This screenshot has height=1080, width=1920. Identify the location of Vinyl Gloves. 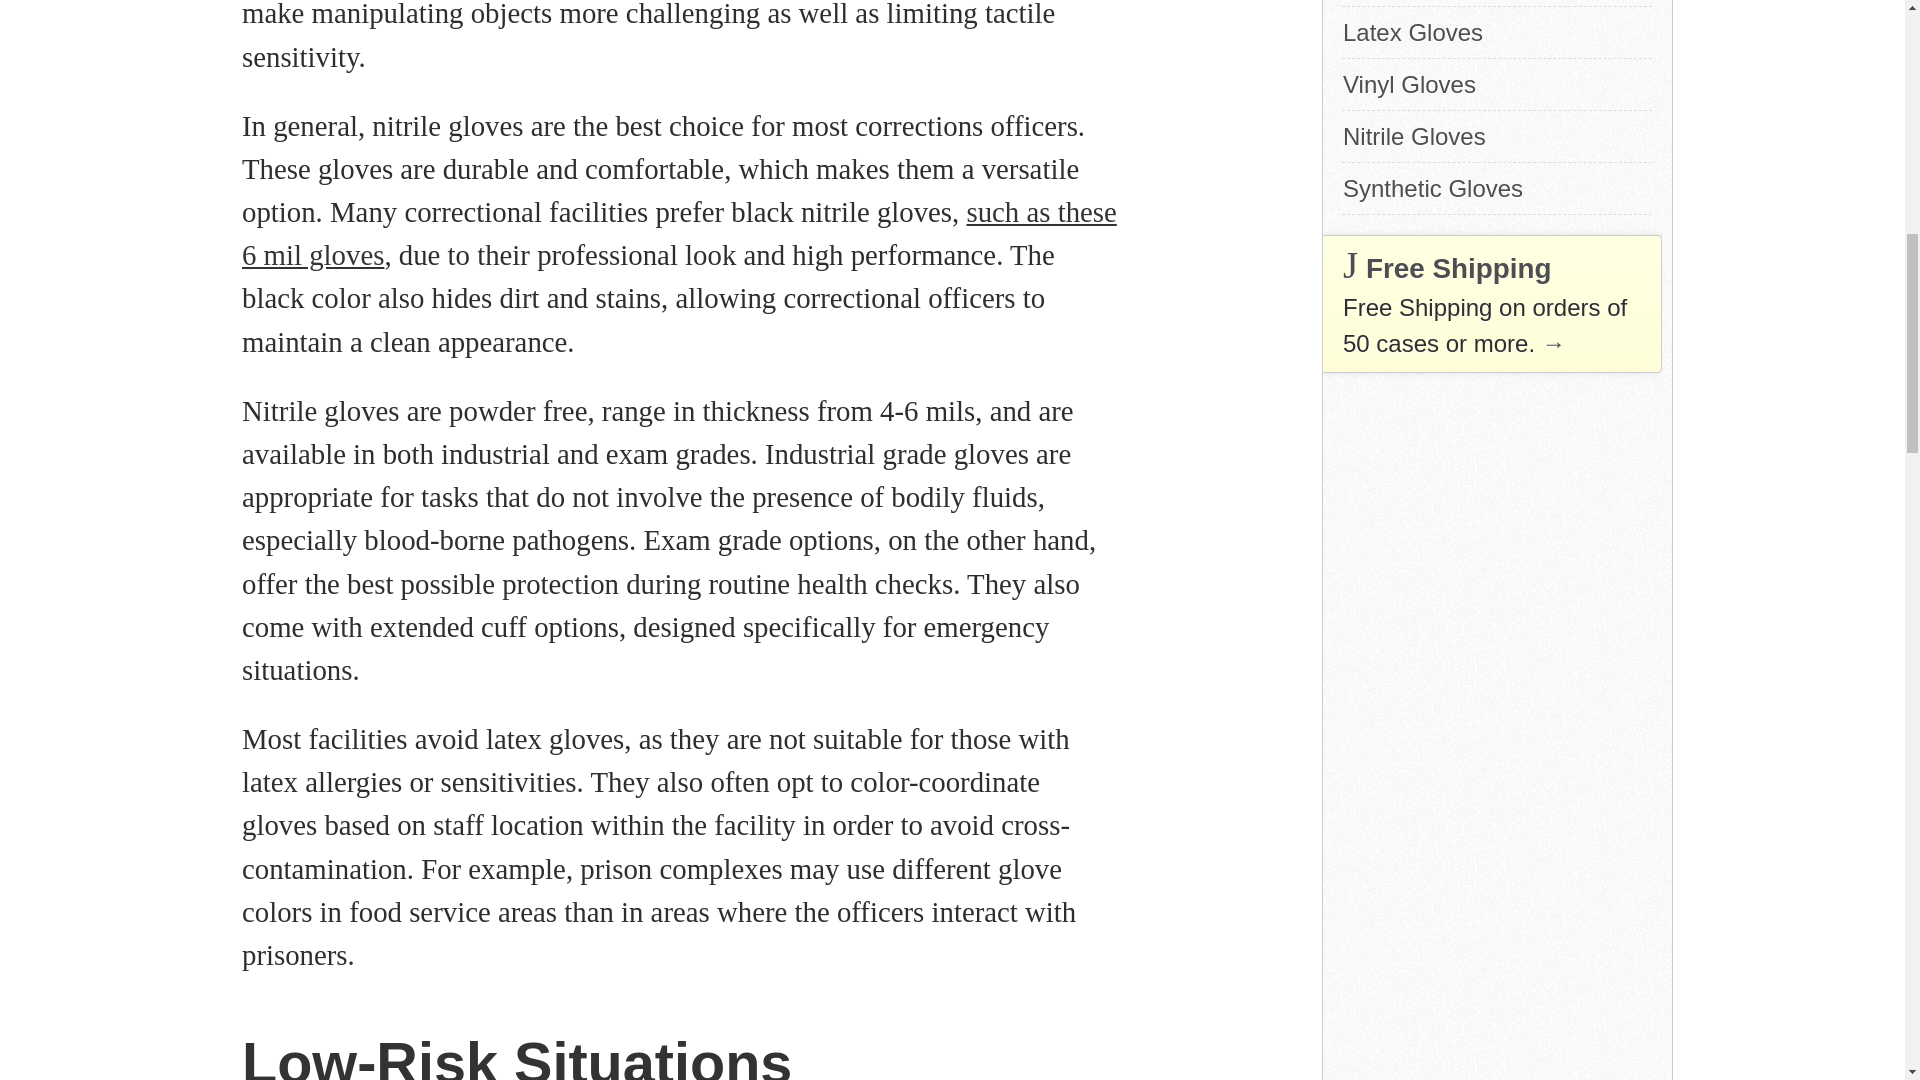
(1496, 84).